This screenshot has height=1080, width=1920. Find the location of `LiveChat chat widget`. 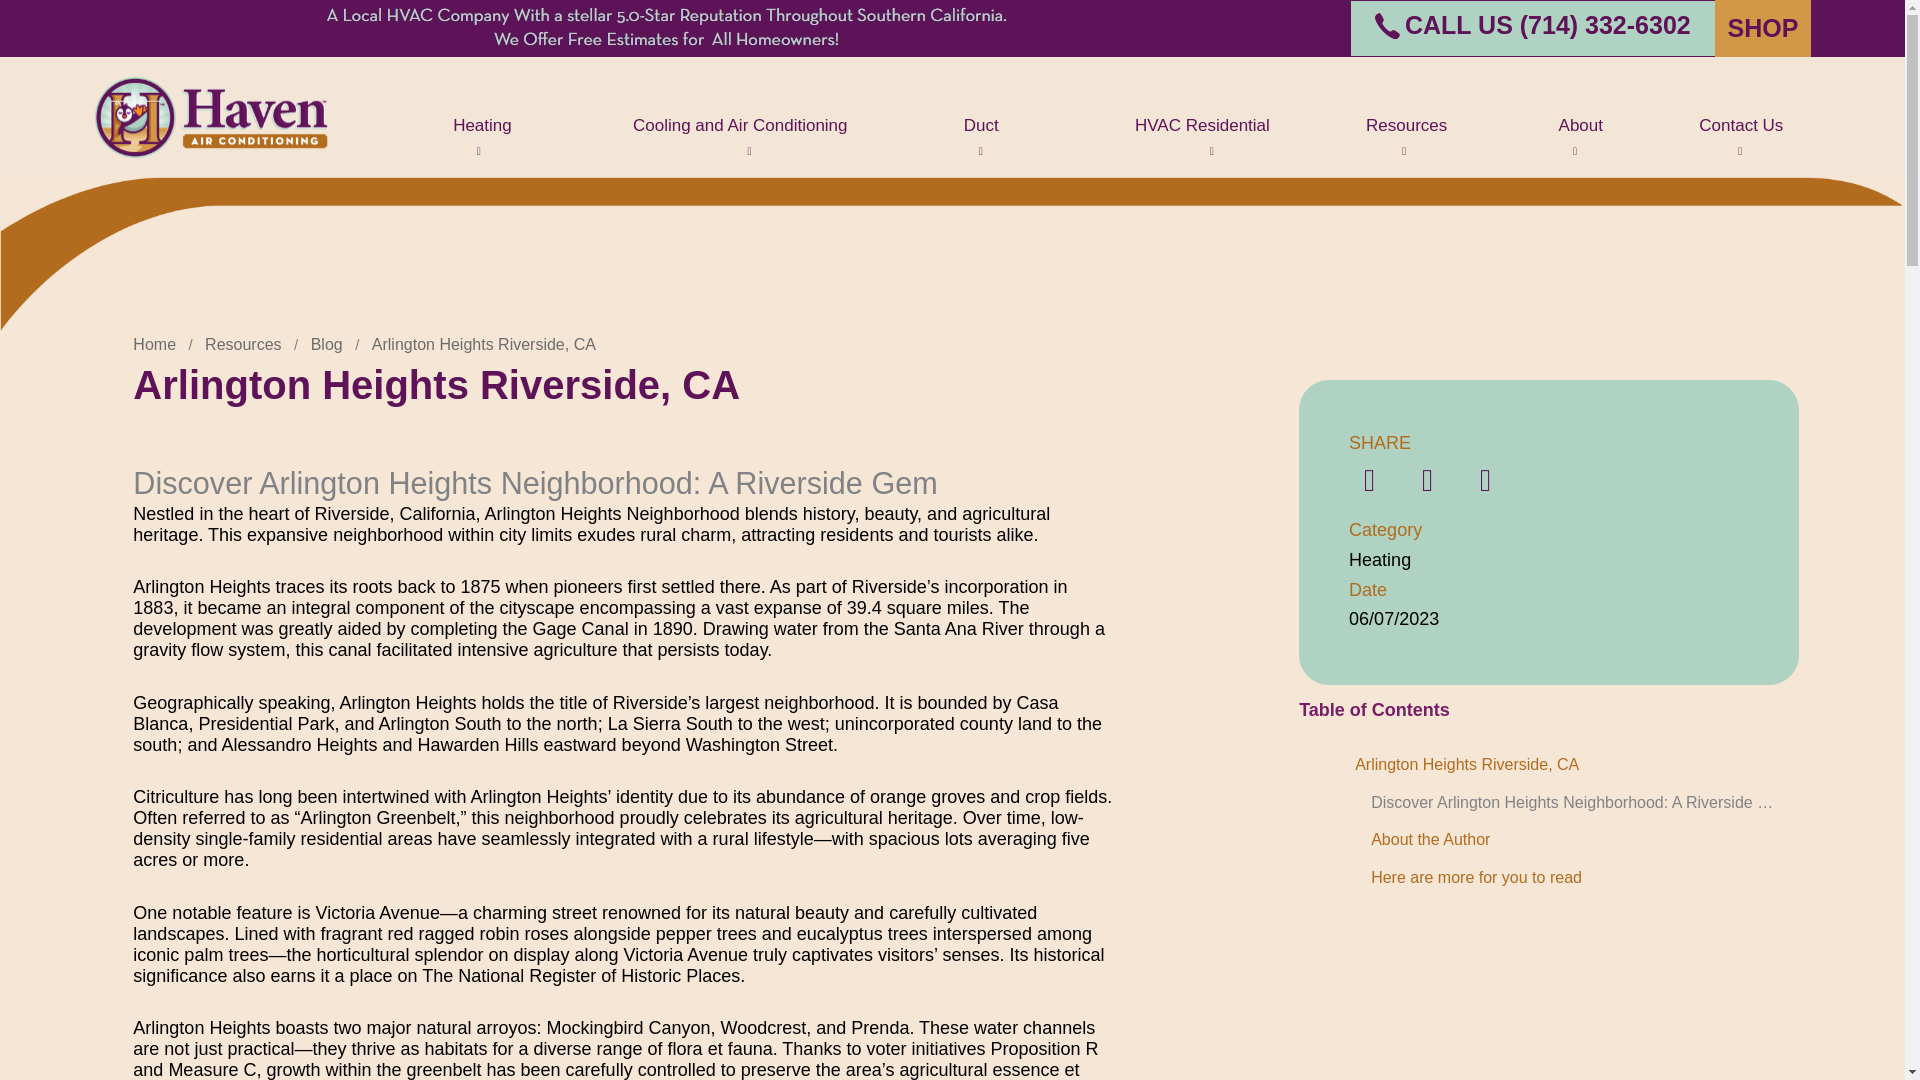

LiveChat chat widget is located at coordinates (1862, 1038).